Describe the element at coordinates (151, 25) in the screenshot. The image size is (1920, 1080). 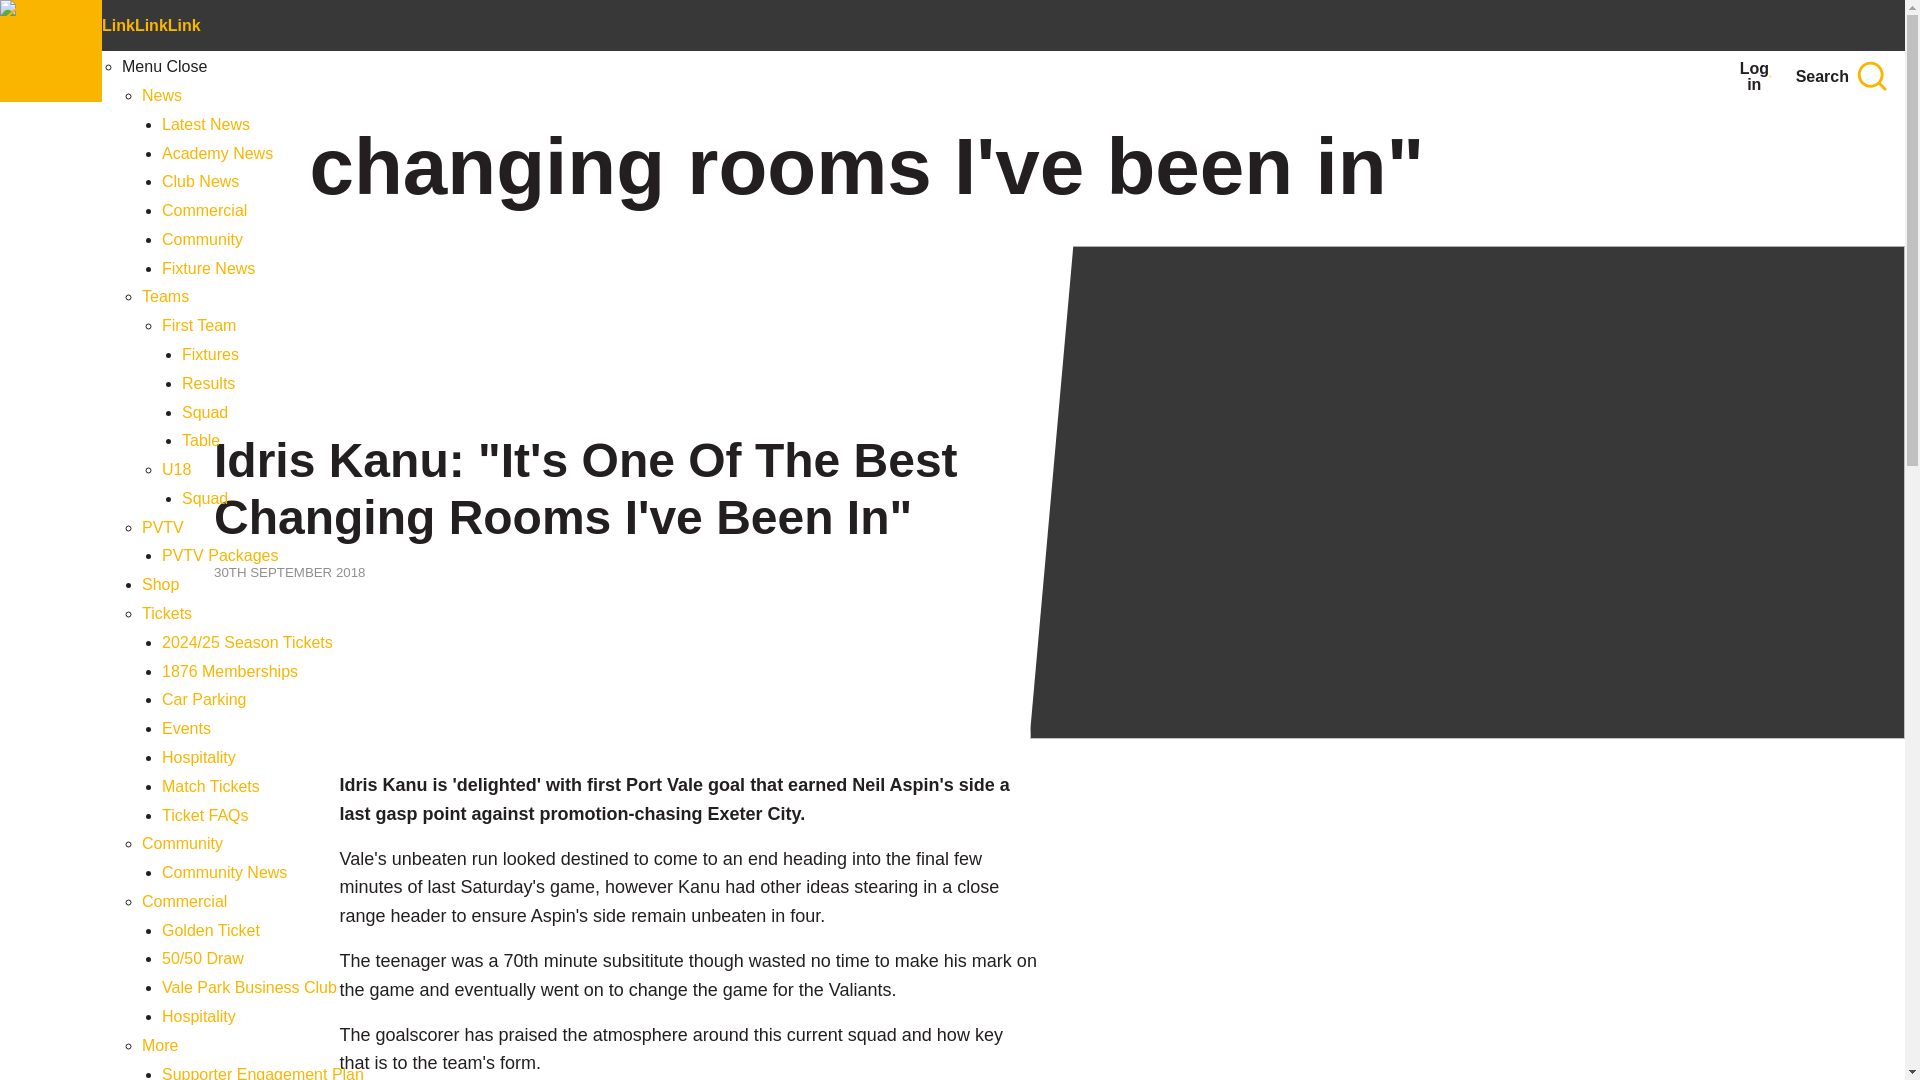
I see `Link` at that location.